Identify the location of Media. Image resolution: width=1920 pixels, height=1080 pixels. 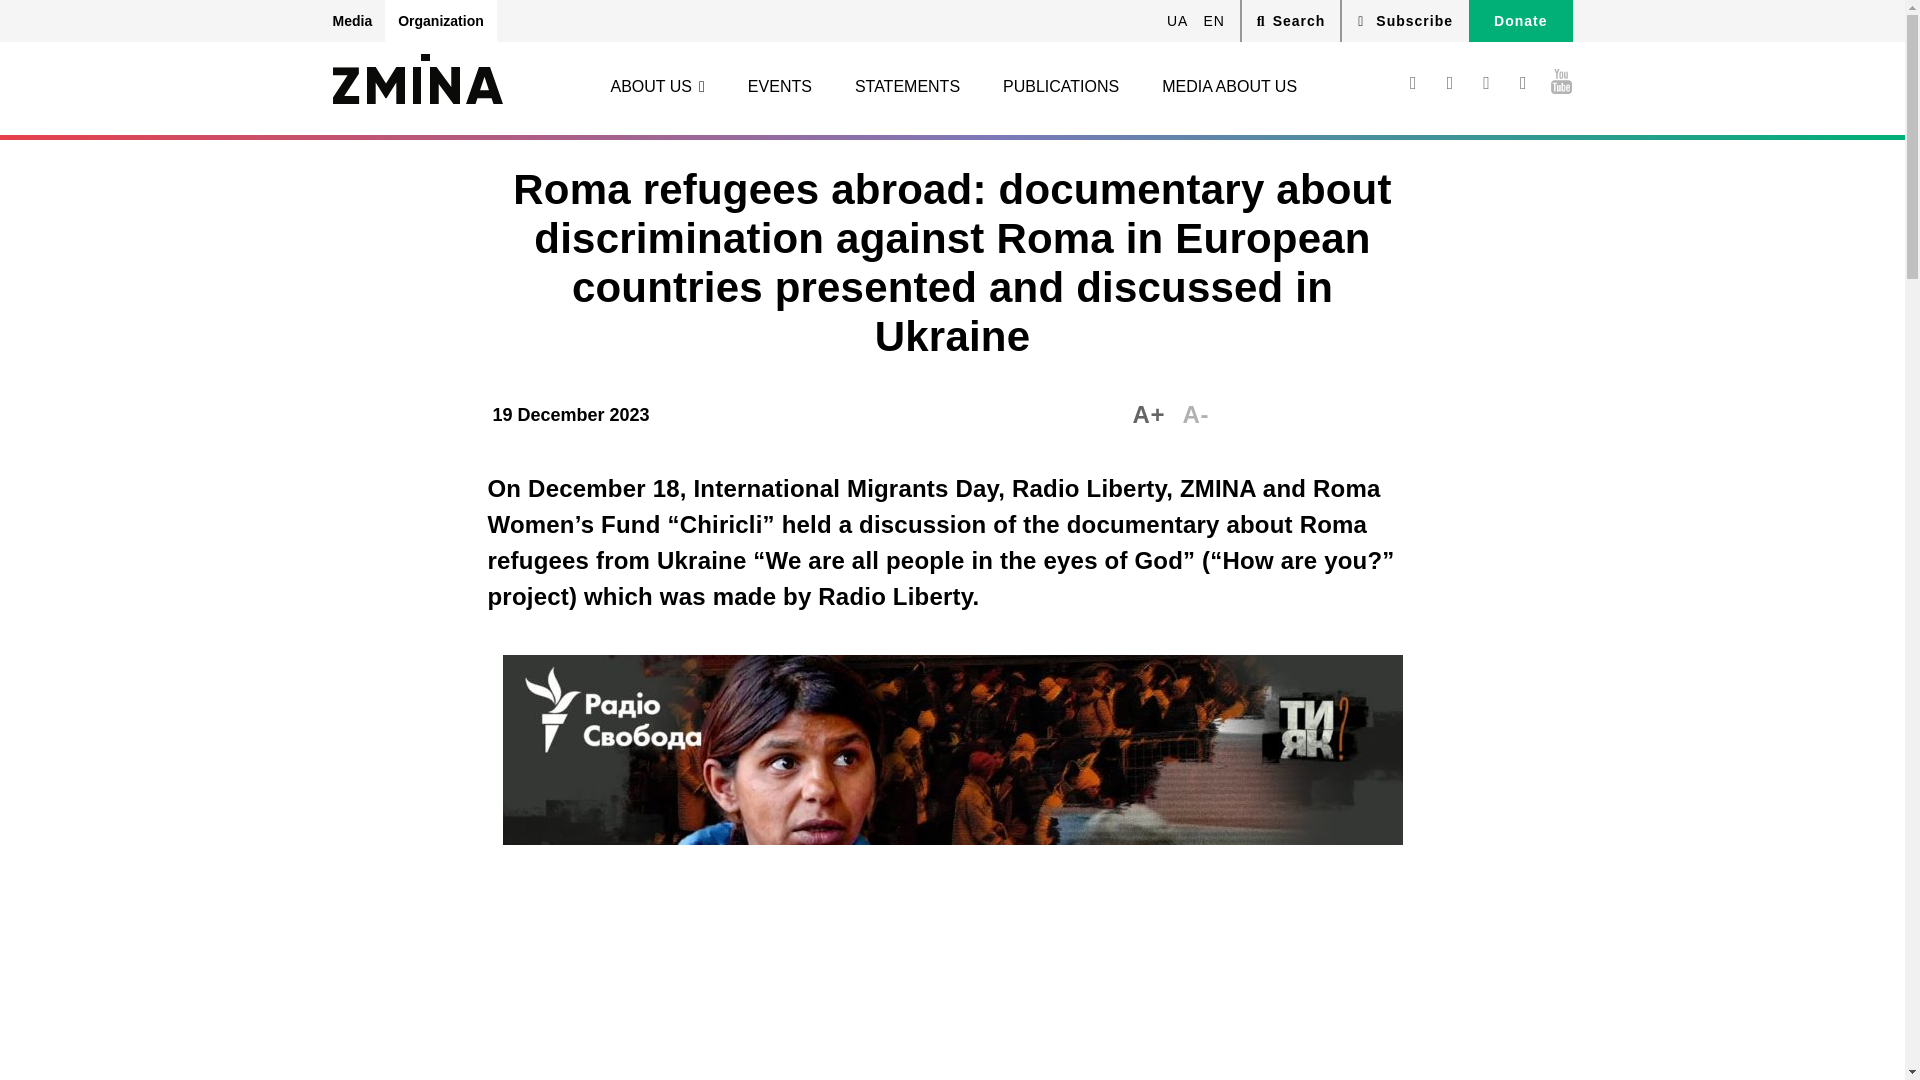
(358, 21).